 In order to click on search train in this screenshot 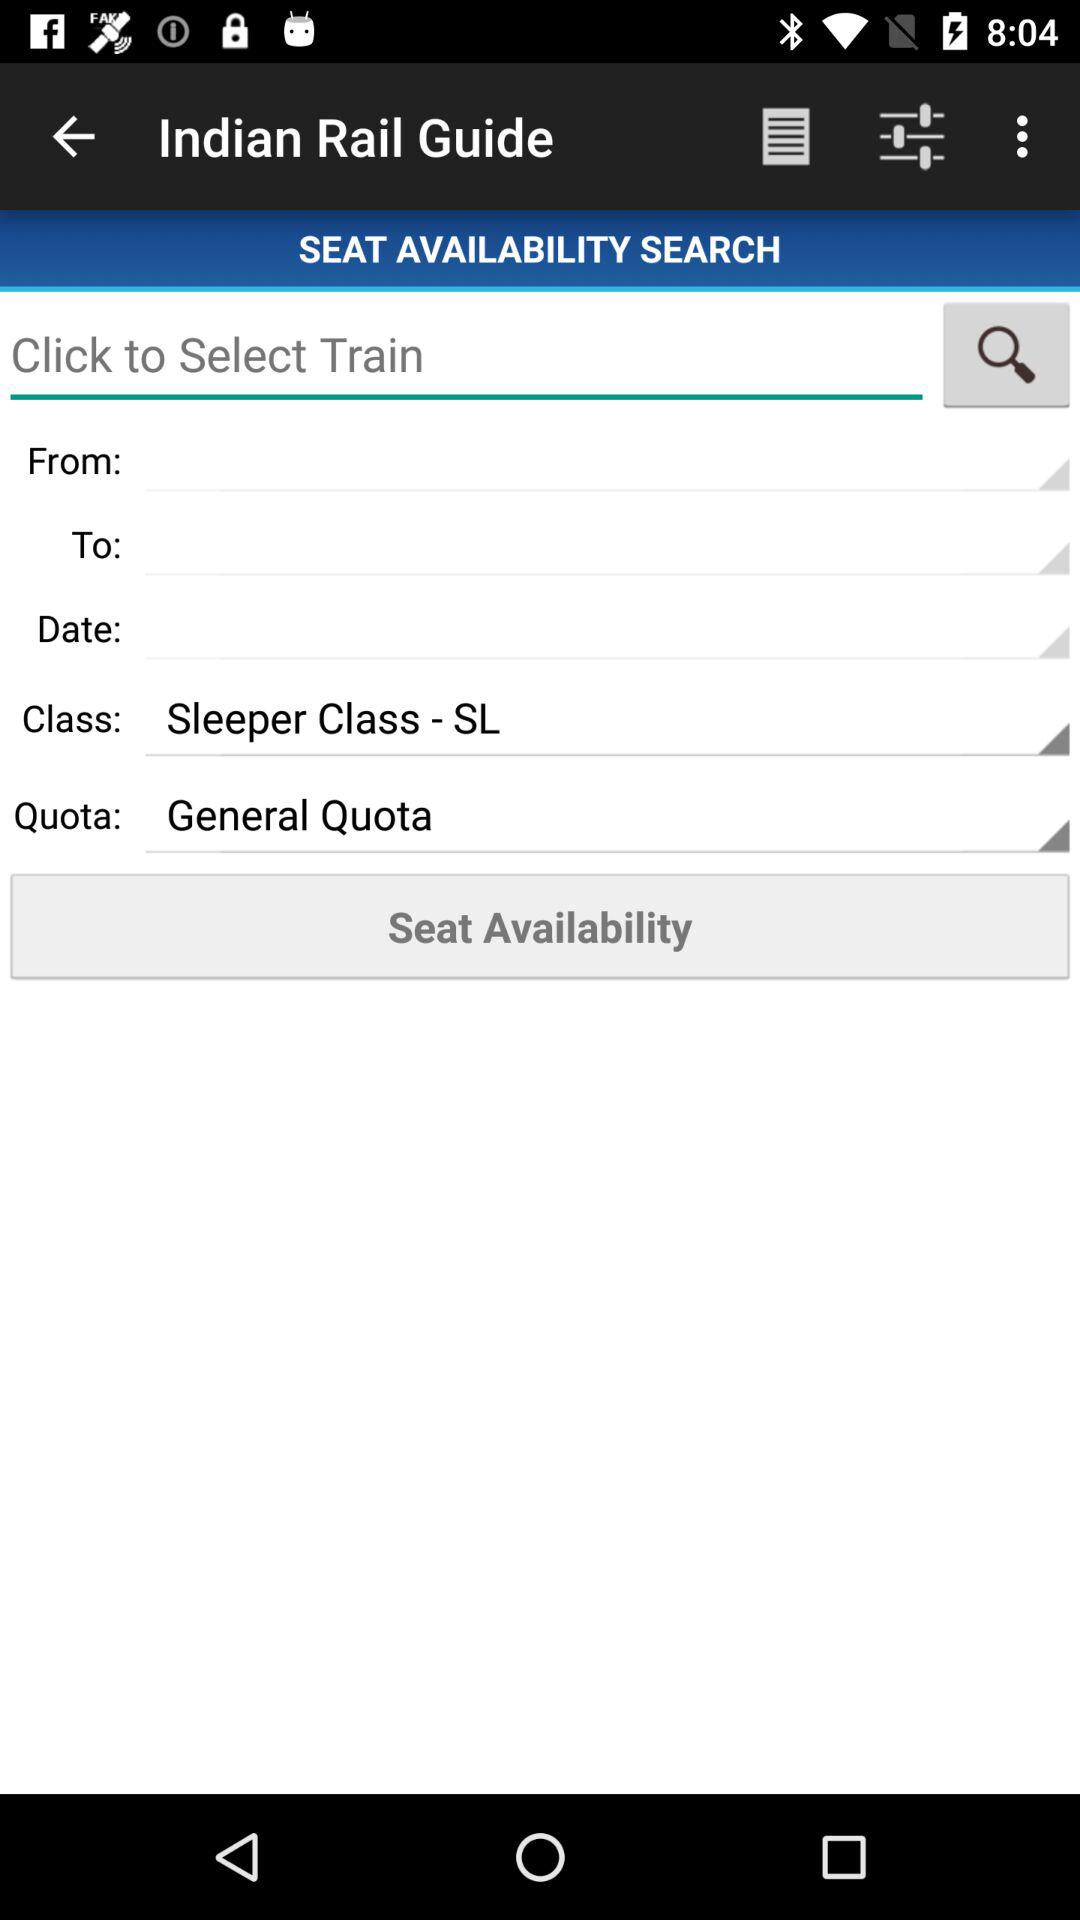, I will do `click(1006, 354)`.